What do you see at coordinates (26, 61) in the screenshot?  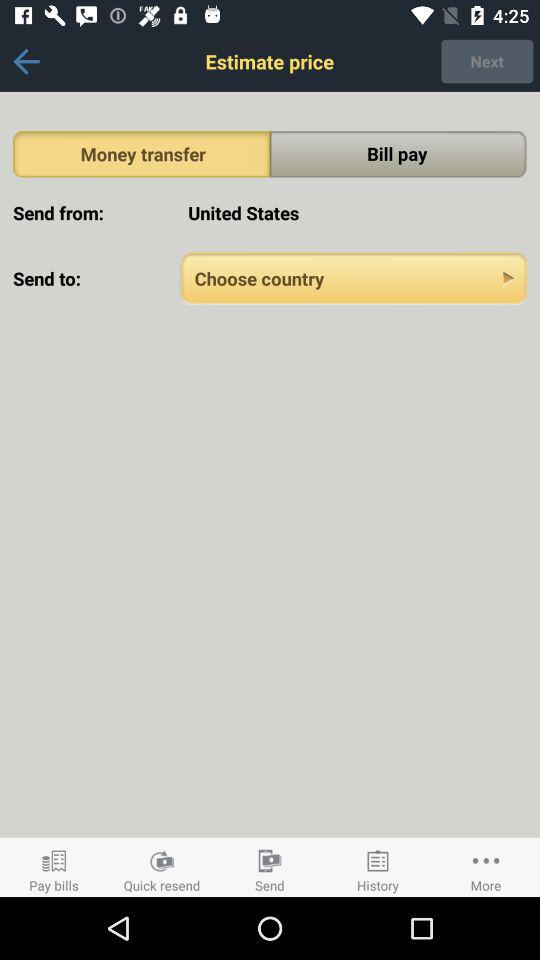 I see `open the icon next to the estimate price` at bounding box center [26, 61].